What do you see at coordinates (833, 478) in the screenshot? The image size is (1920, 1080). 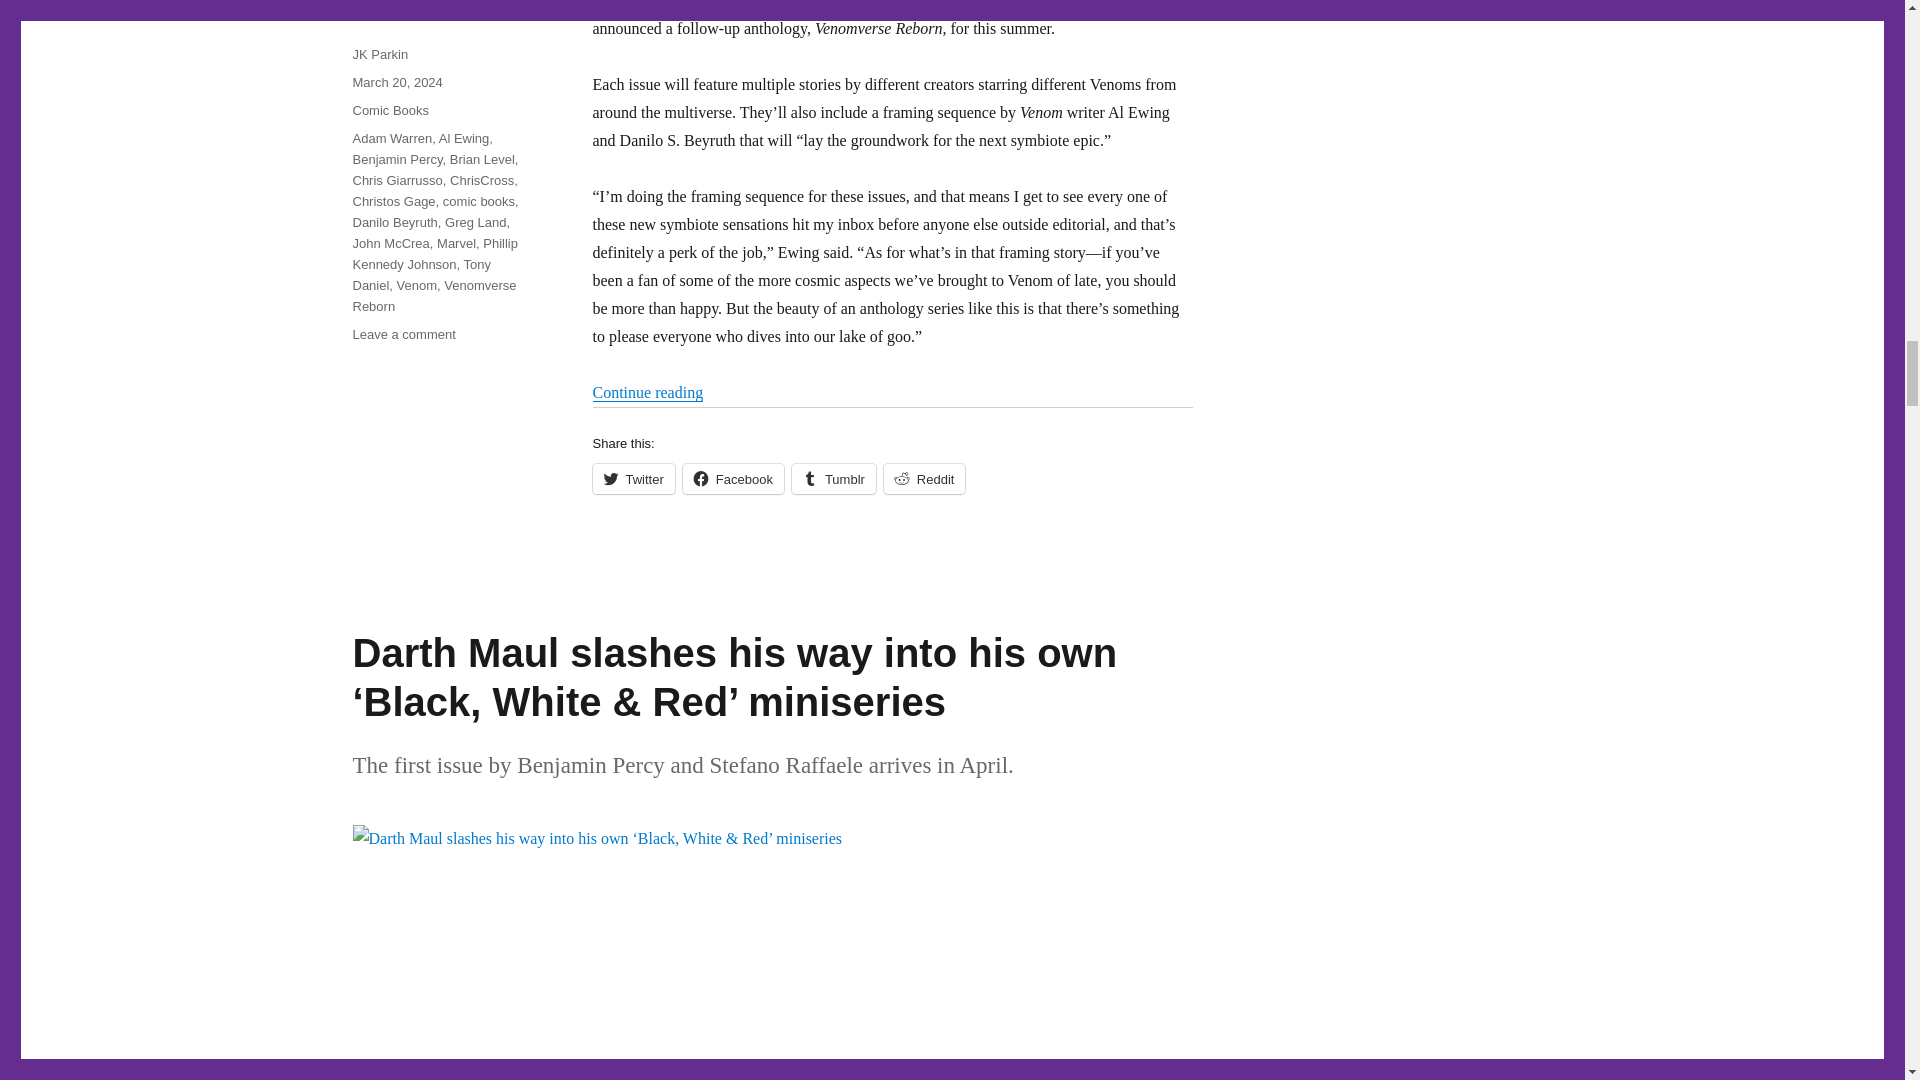 I see `Click to share on Tumblr` at bounding box center [833, 478].